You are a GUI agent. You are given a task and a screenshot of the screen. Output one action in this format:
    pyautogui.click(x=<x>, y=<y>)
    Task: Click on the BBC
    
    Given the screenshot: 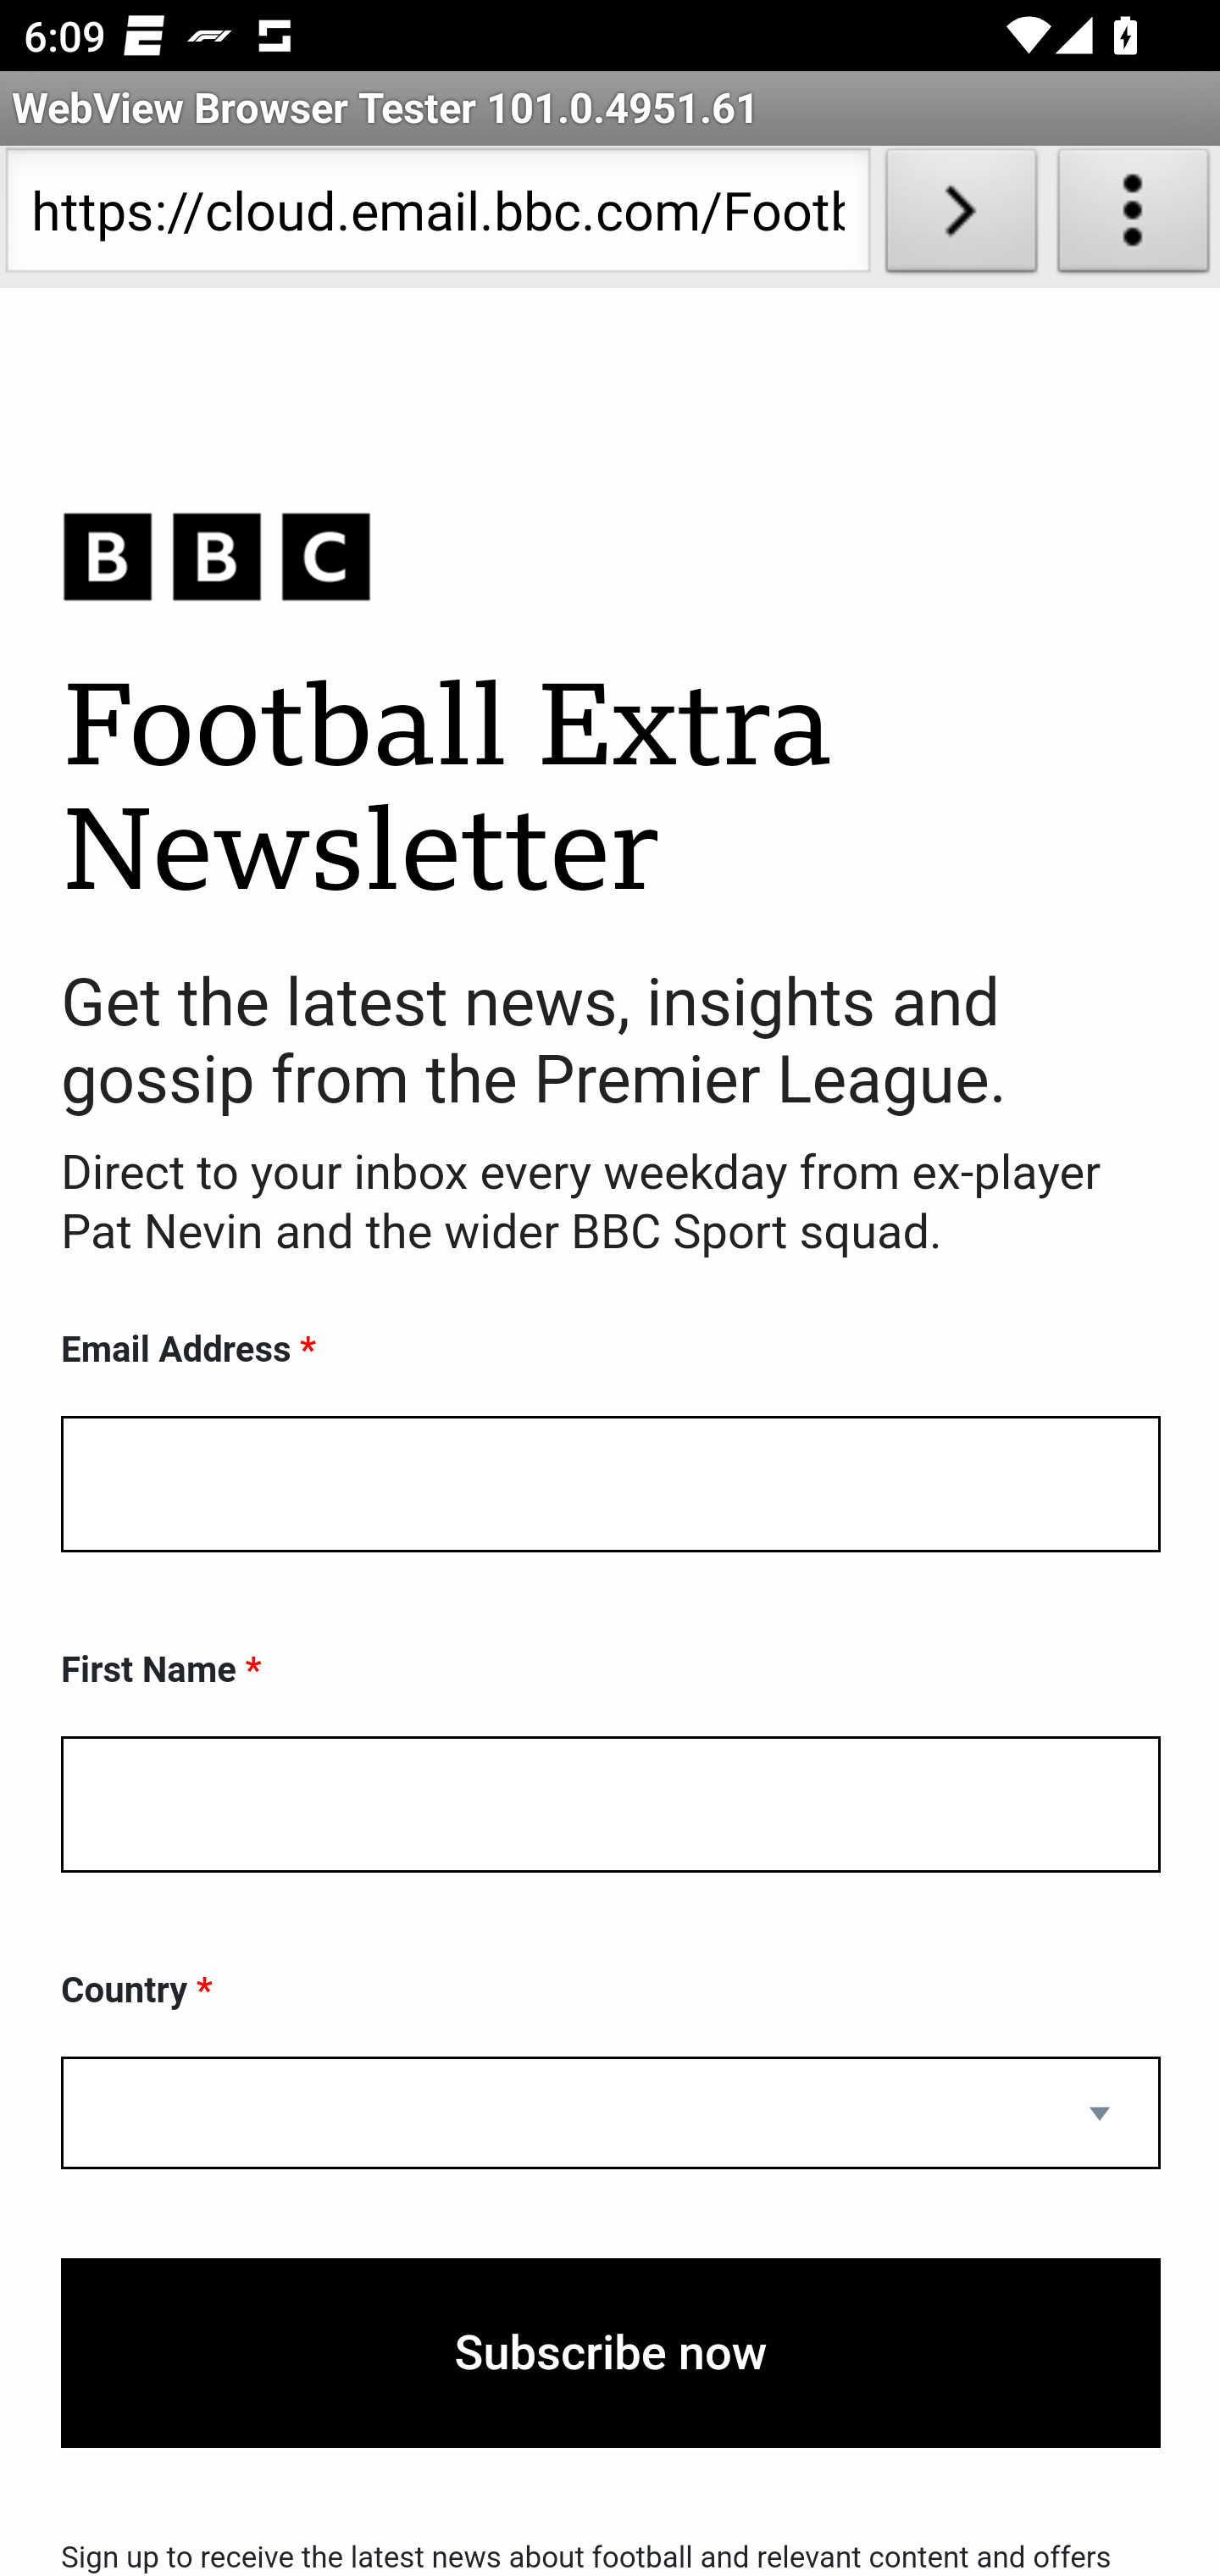 What is the action you would take?
    pyautogui.click(x=611, y=556)
    